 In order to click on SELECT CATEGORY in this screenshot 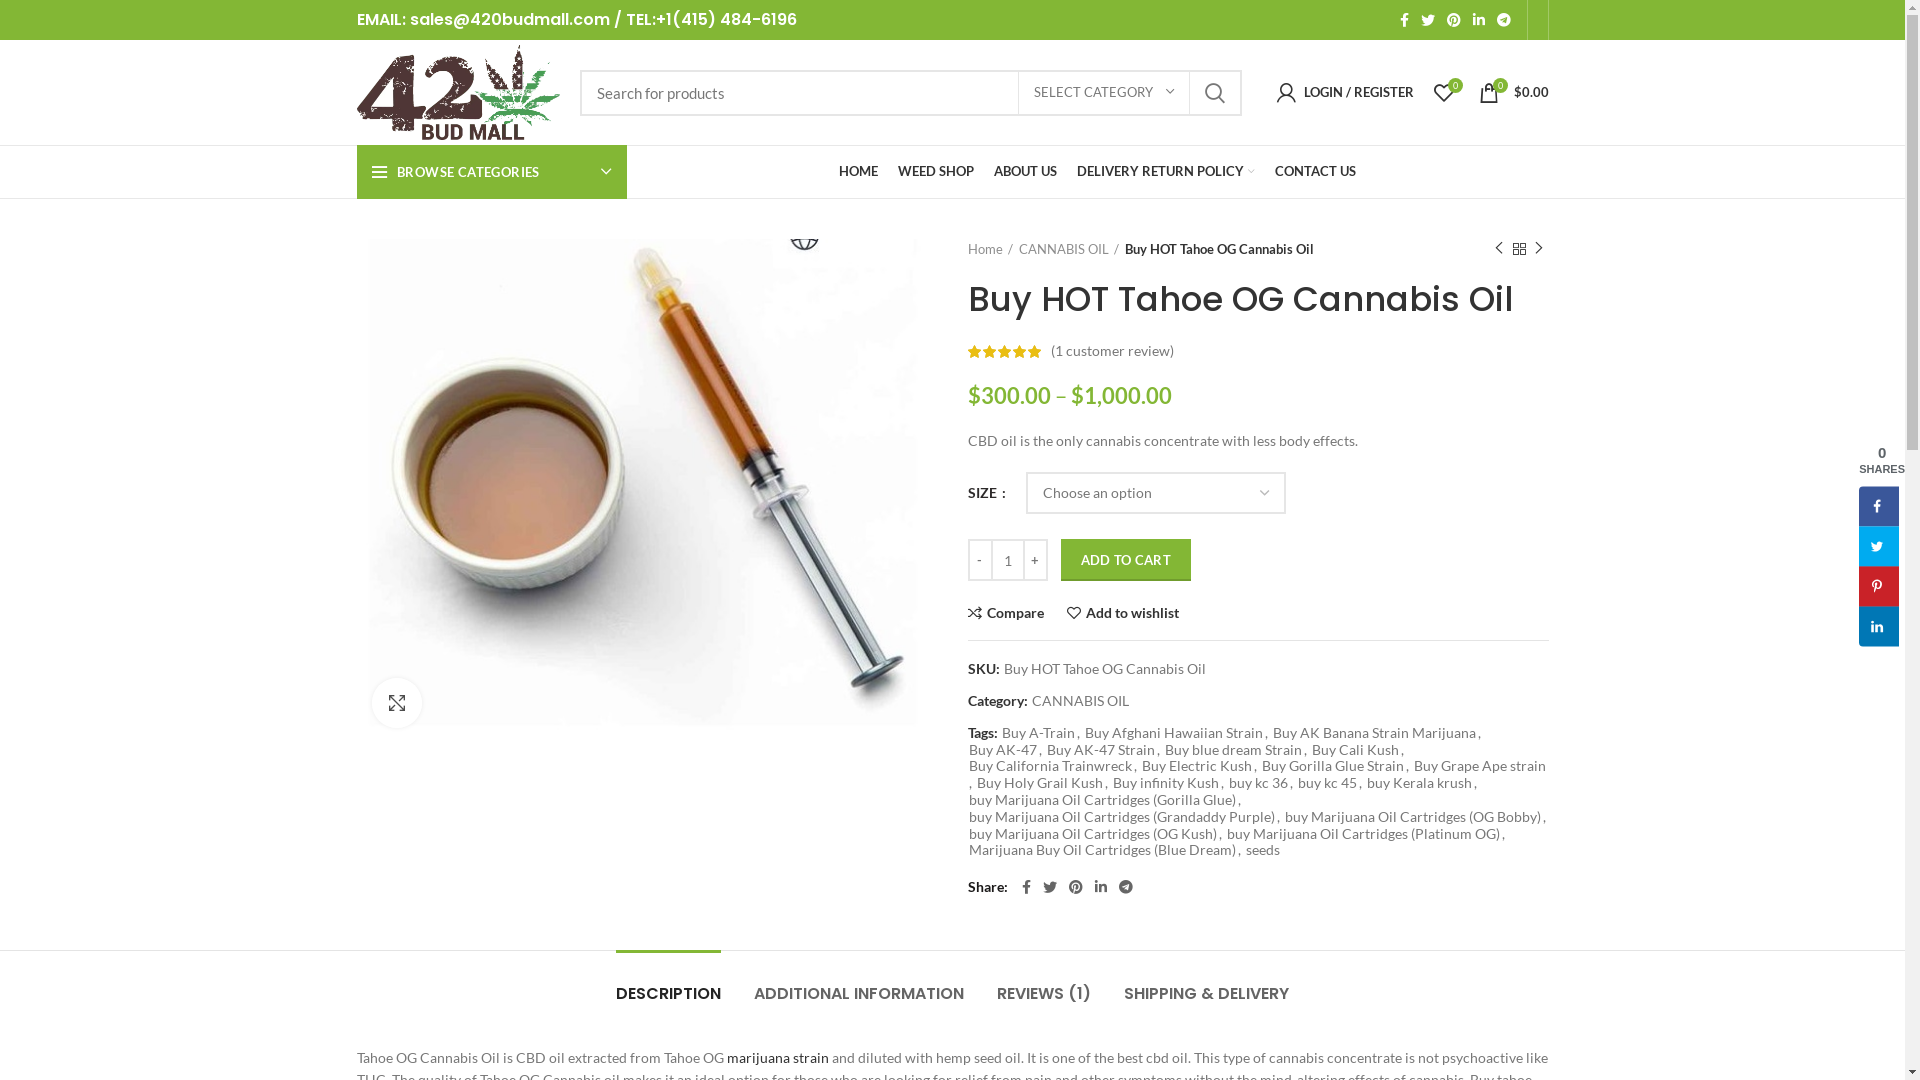, I will do `click(1104, 93)`.